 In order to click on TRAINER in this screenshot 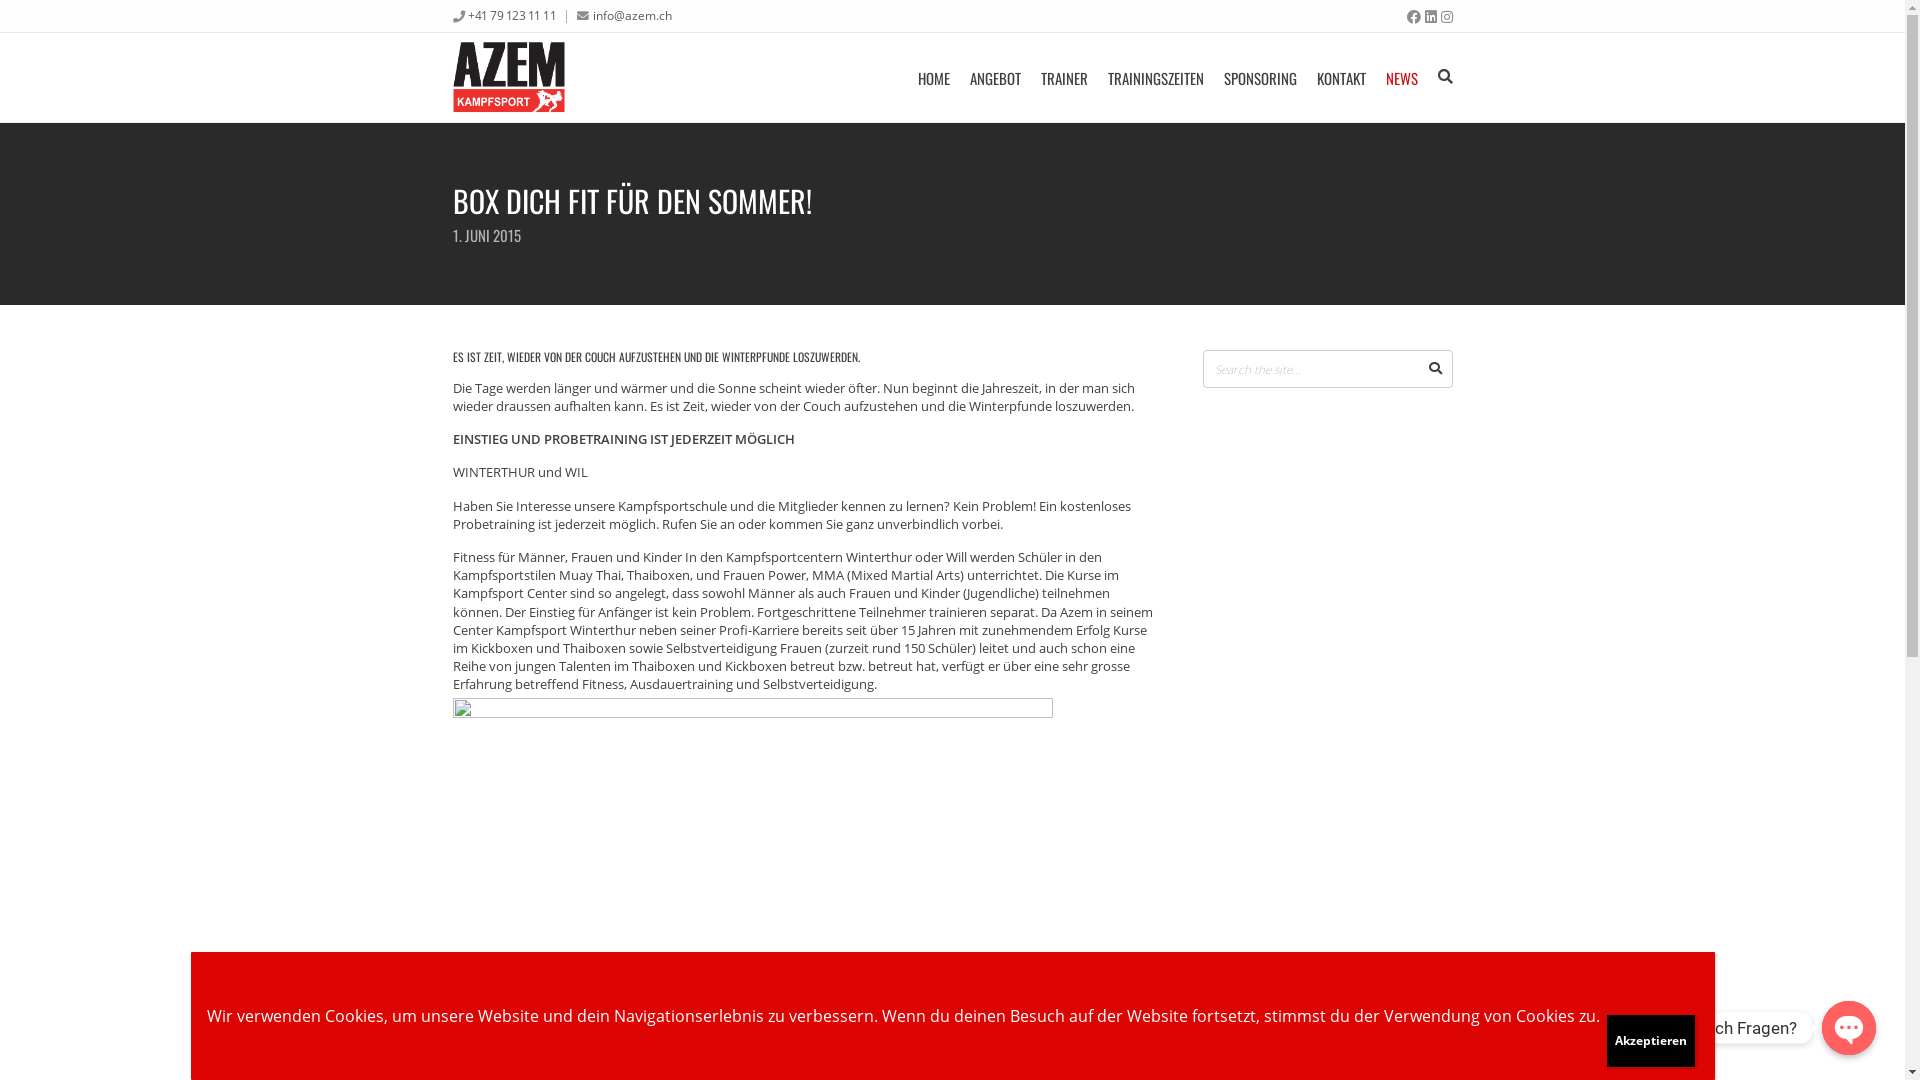, I will do `click(1064, 78)`.